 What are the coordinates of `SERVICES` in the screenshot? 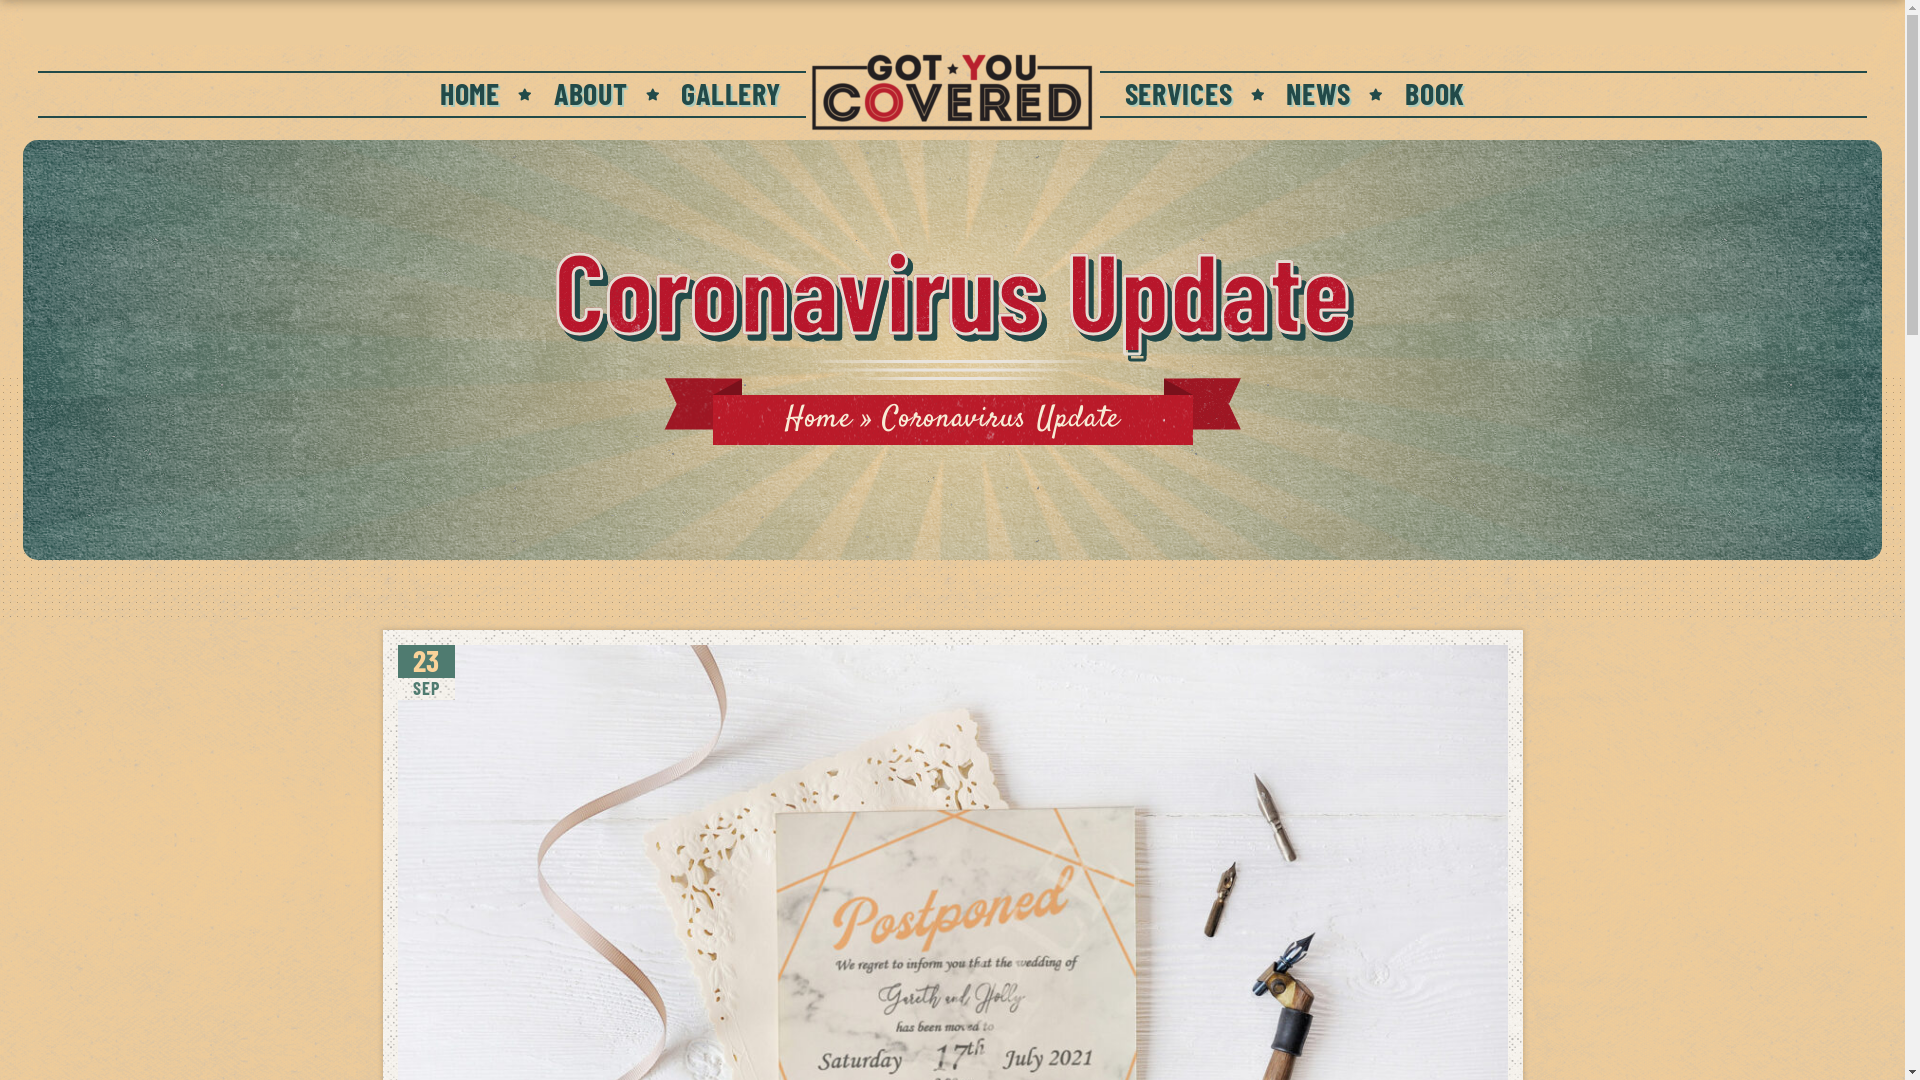 It's located at (1178, 92).